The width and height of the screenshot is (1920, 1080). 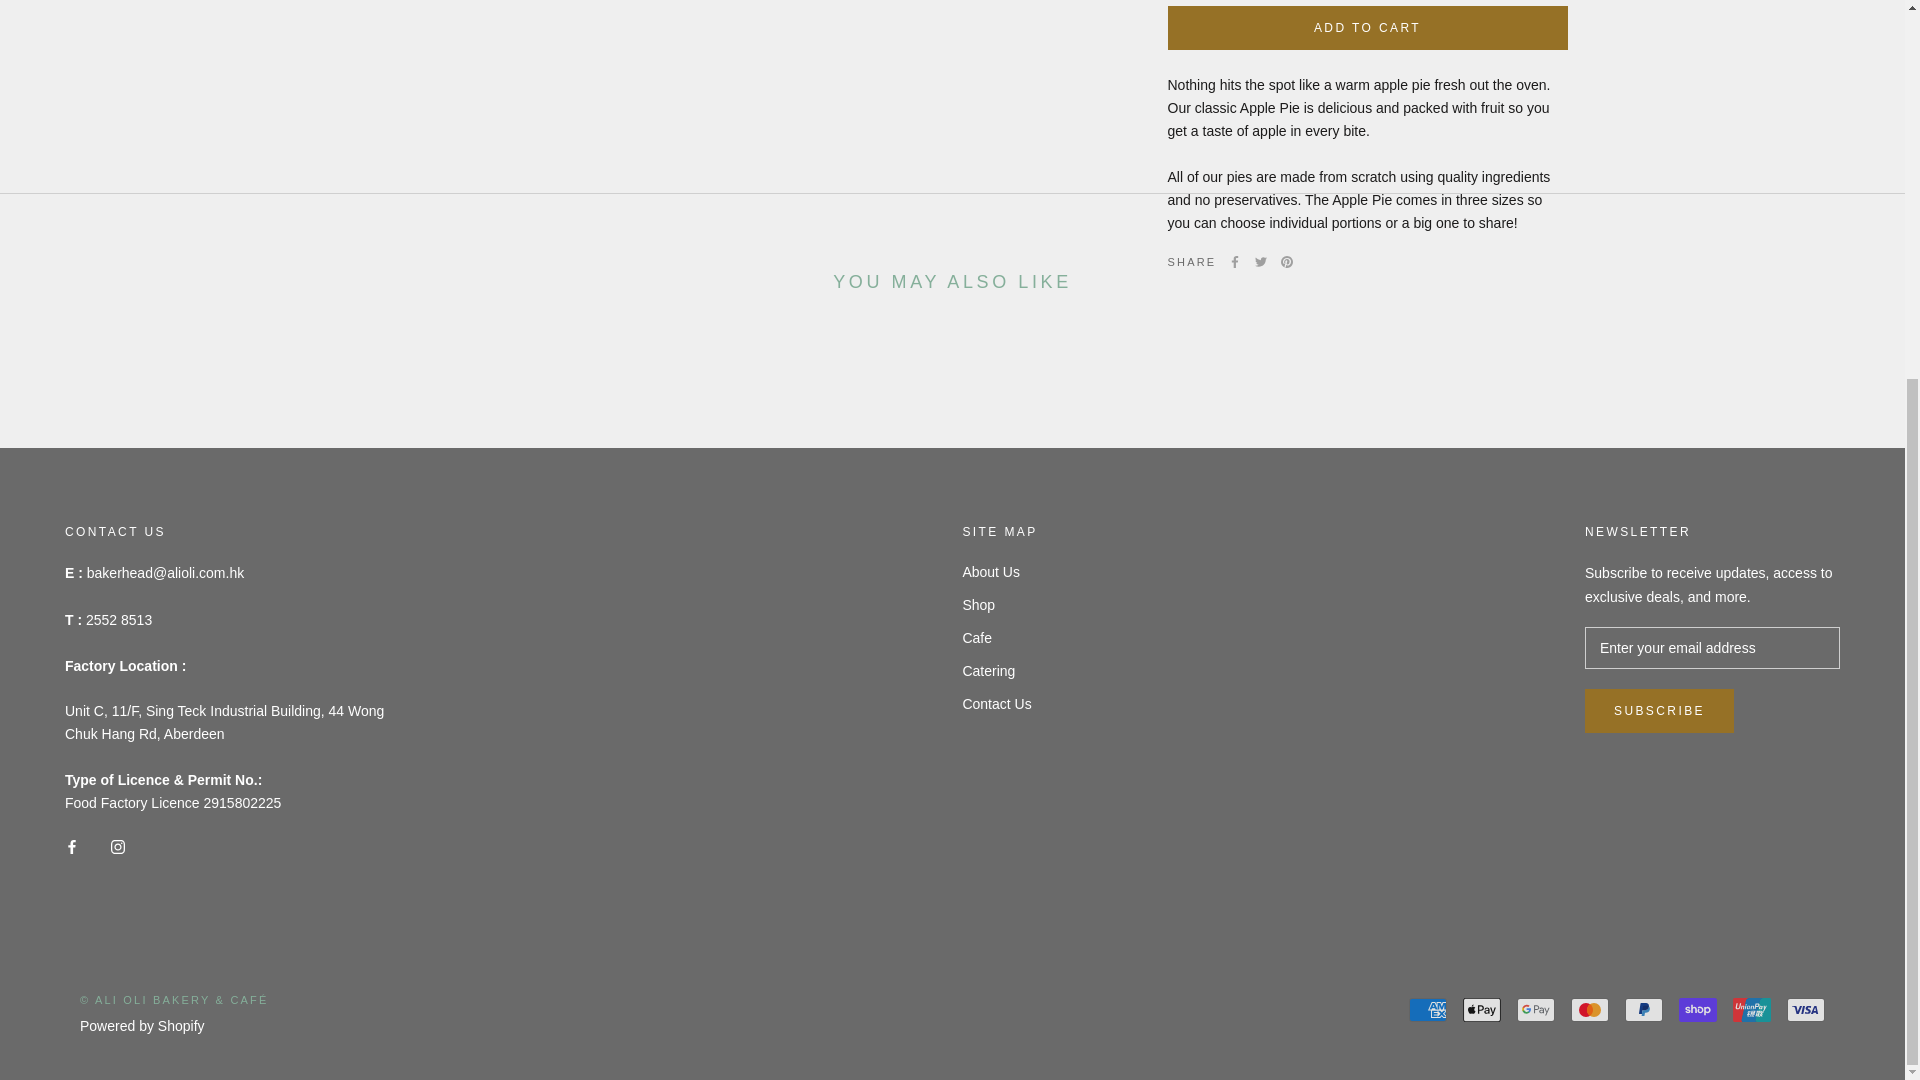 I want to click on Visa, so click(x=1806, y=1009).